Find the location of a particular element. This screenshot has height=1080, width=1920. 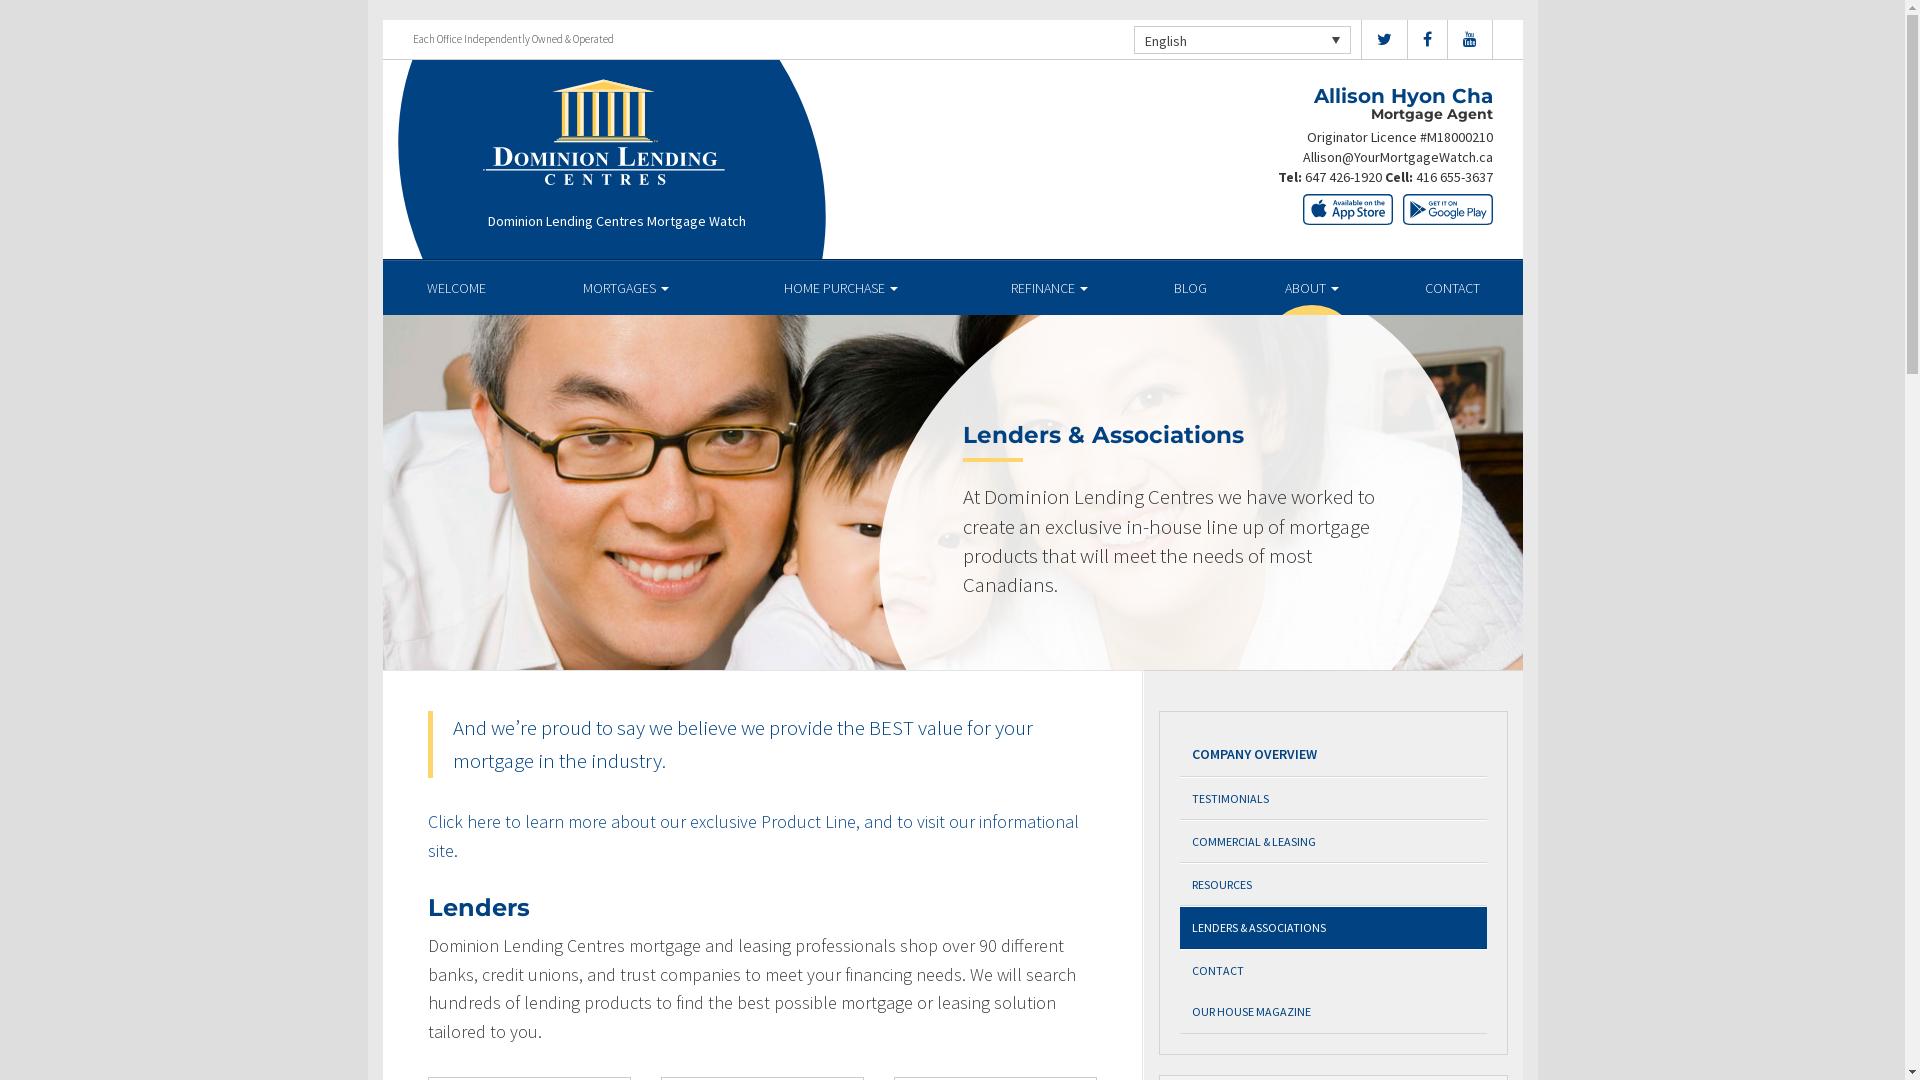

REFINANCE is located at coordinates (1050, 288).